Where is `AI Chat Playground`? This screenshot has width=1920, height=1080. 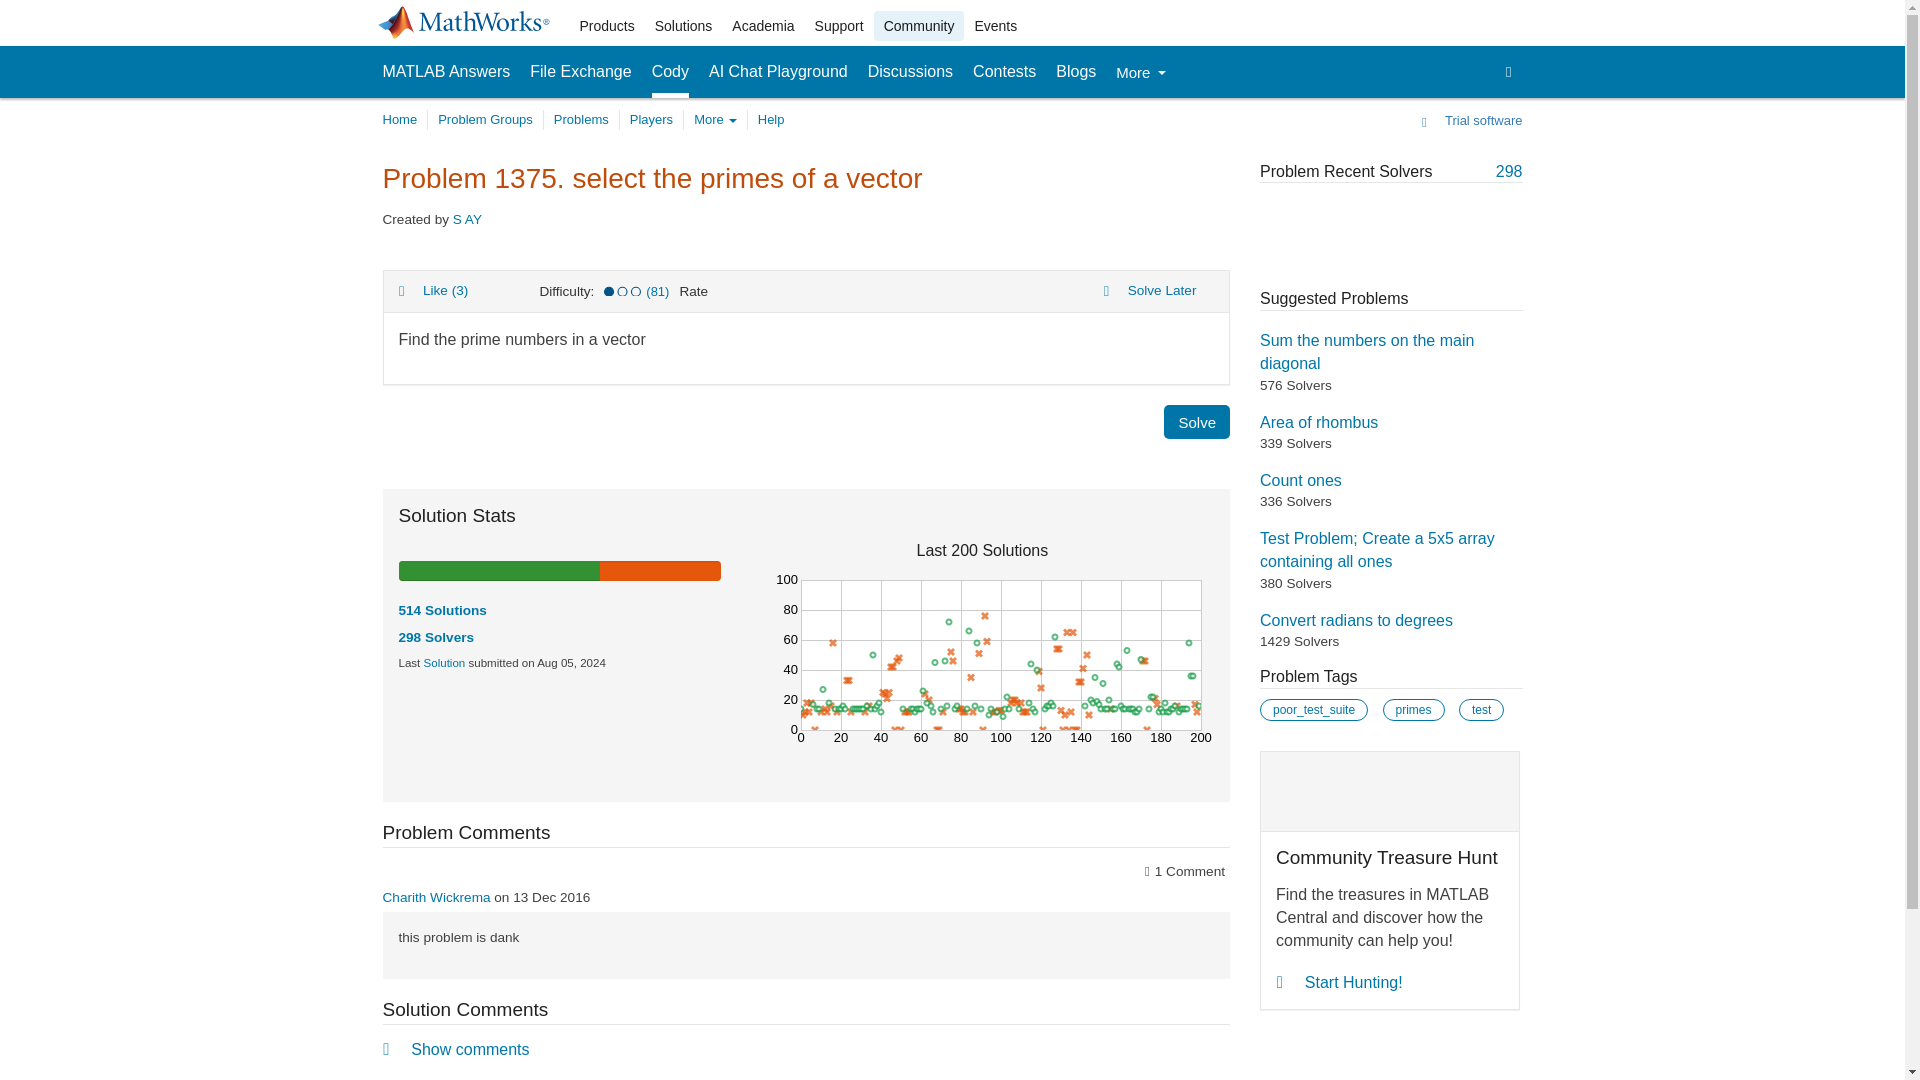
AI Chat Playground is located at coordinates (778, 72).